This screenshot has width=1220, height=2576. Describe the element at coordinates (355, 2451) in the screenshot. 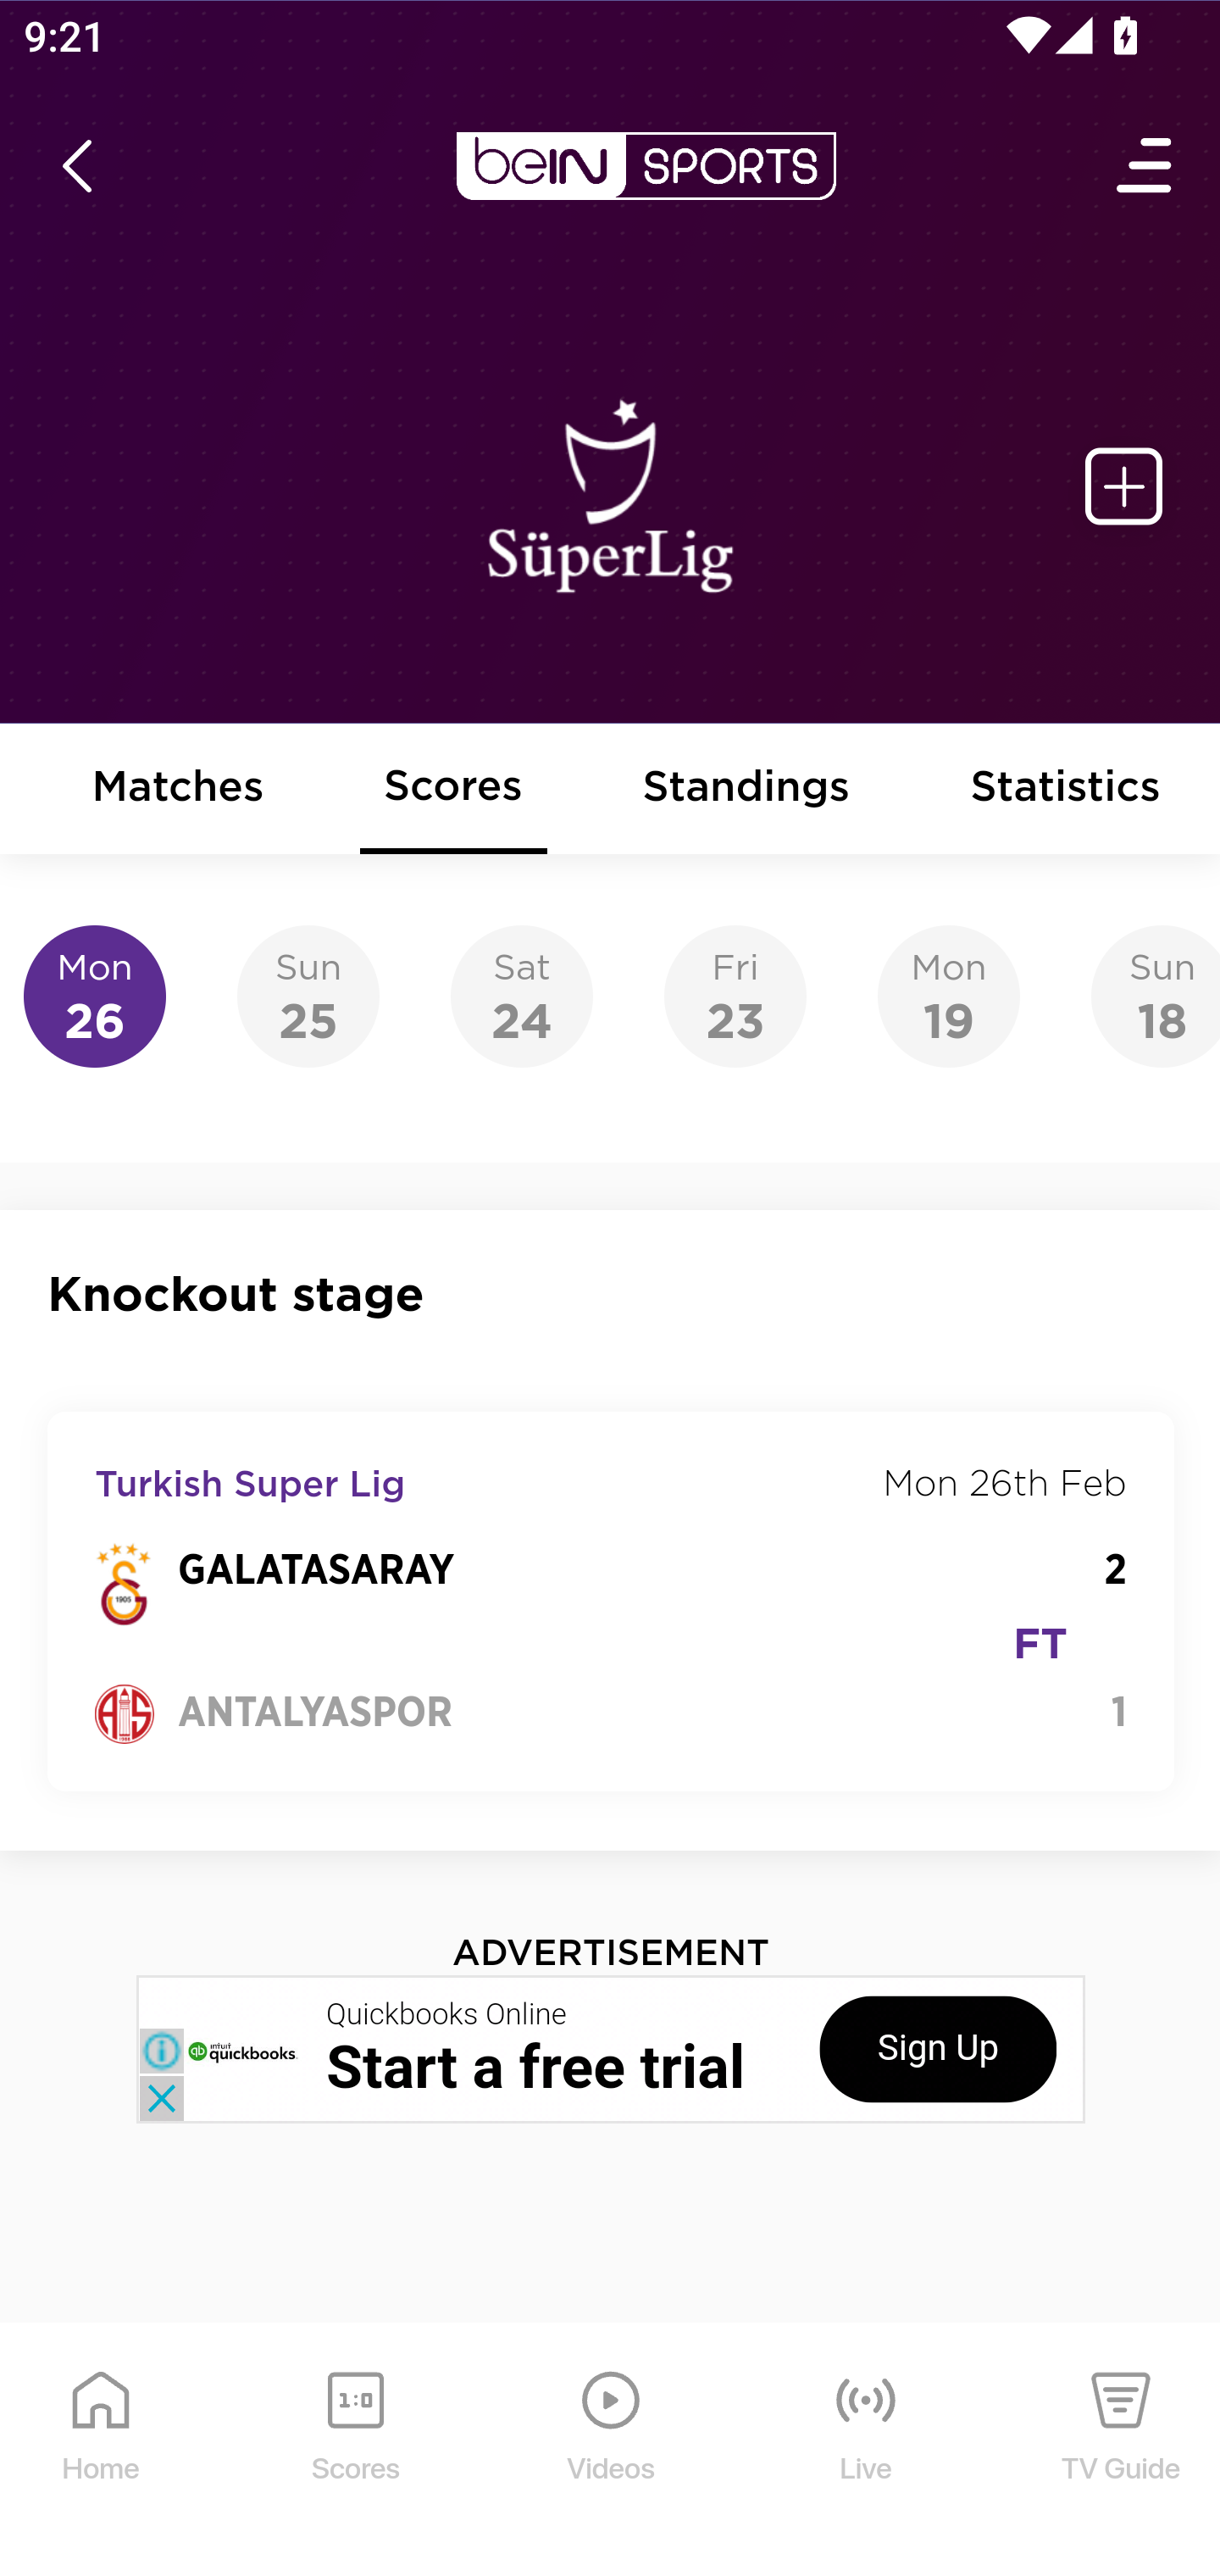

I see `Scores Scores Icon Scores` at that location.